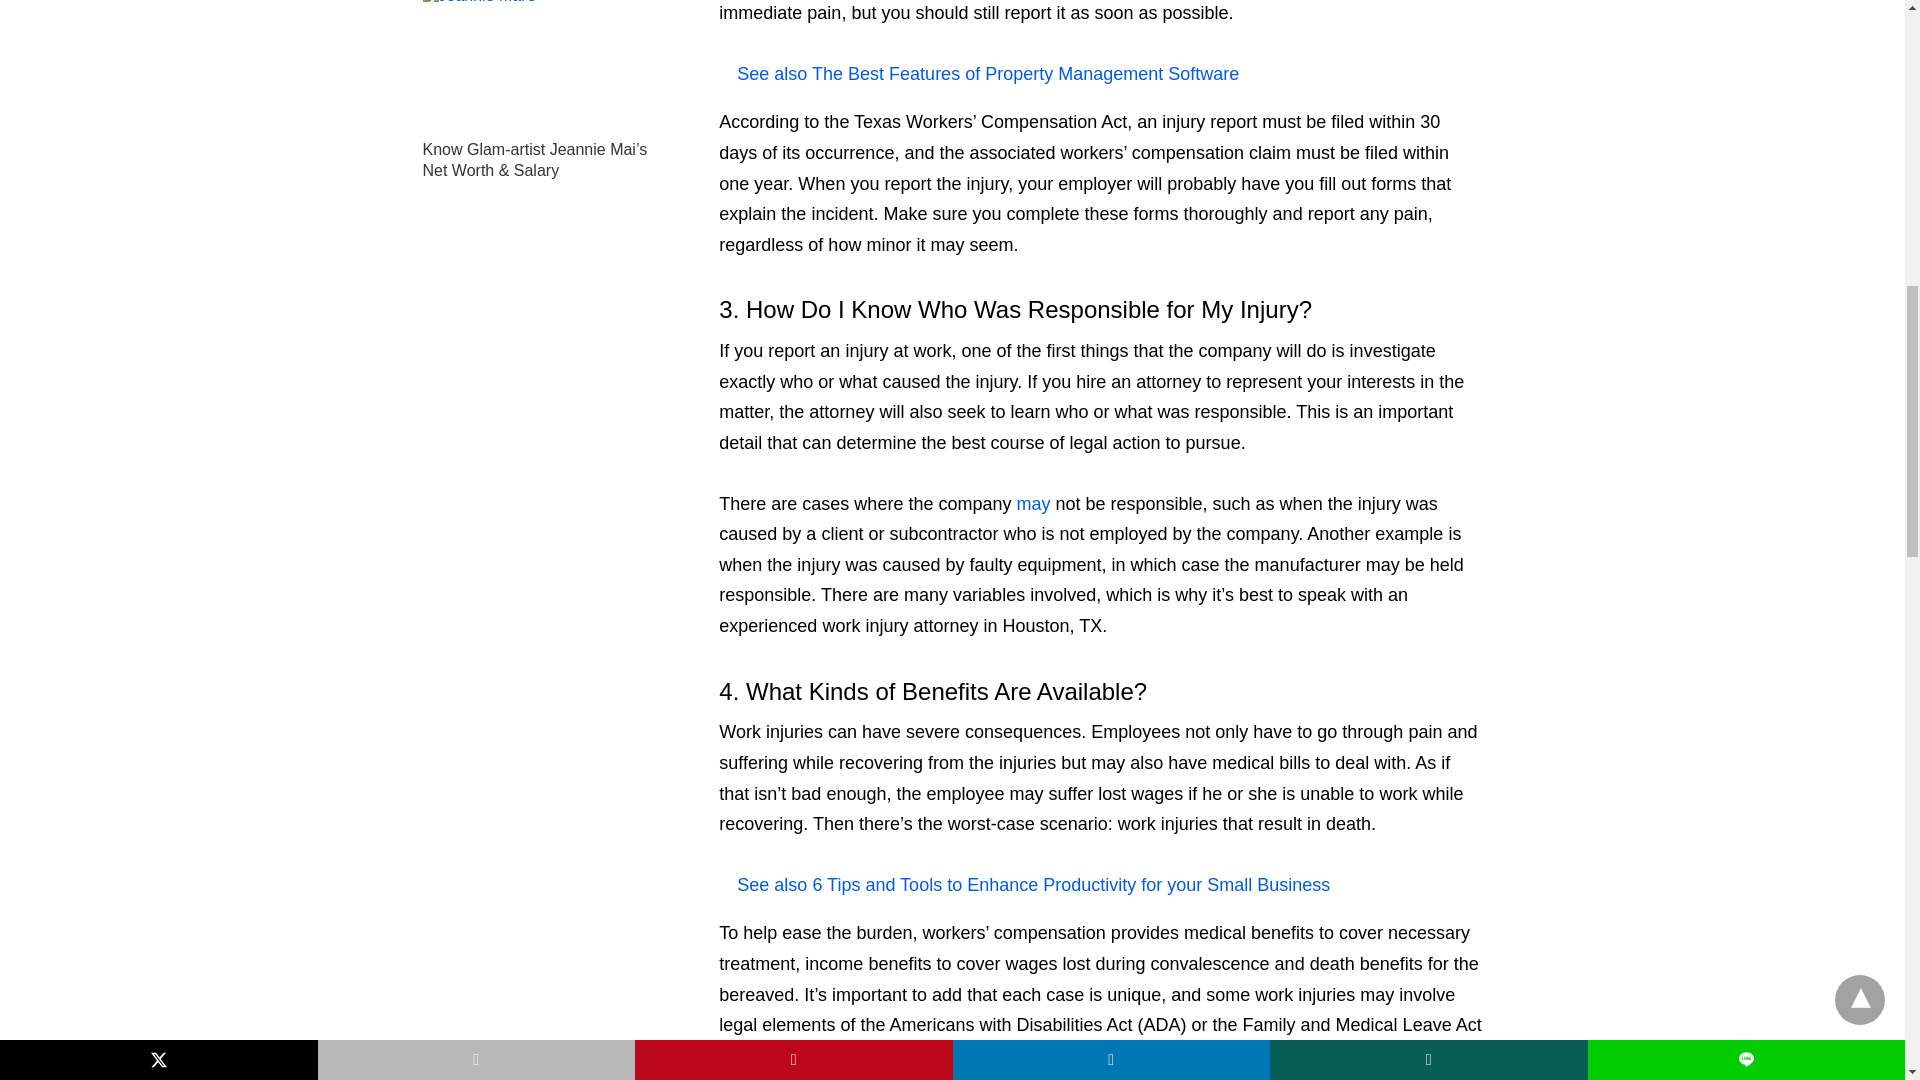 This screenshot has height=1080, width=1920. Describe the element at coordinates (1032, 504) in the screenshot. I see `may` at that location.